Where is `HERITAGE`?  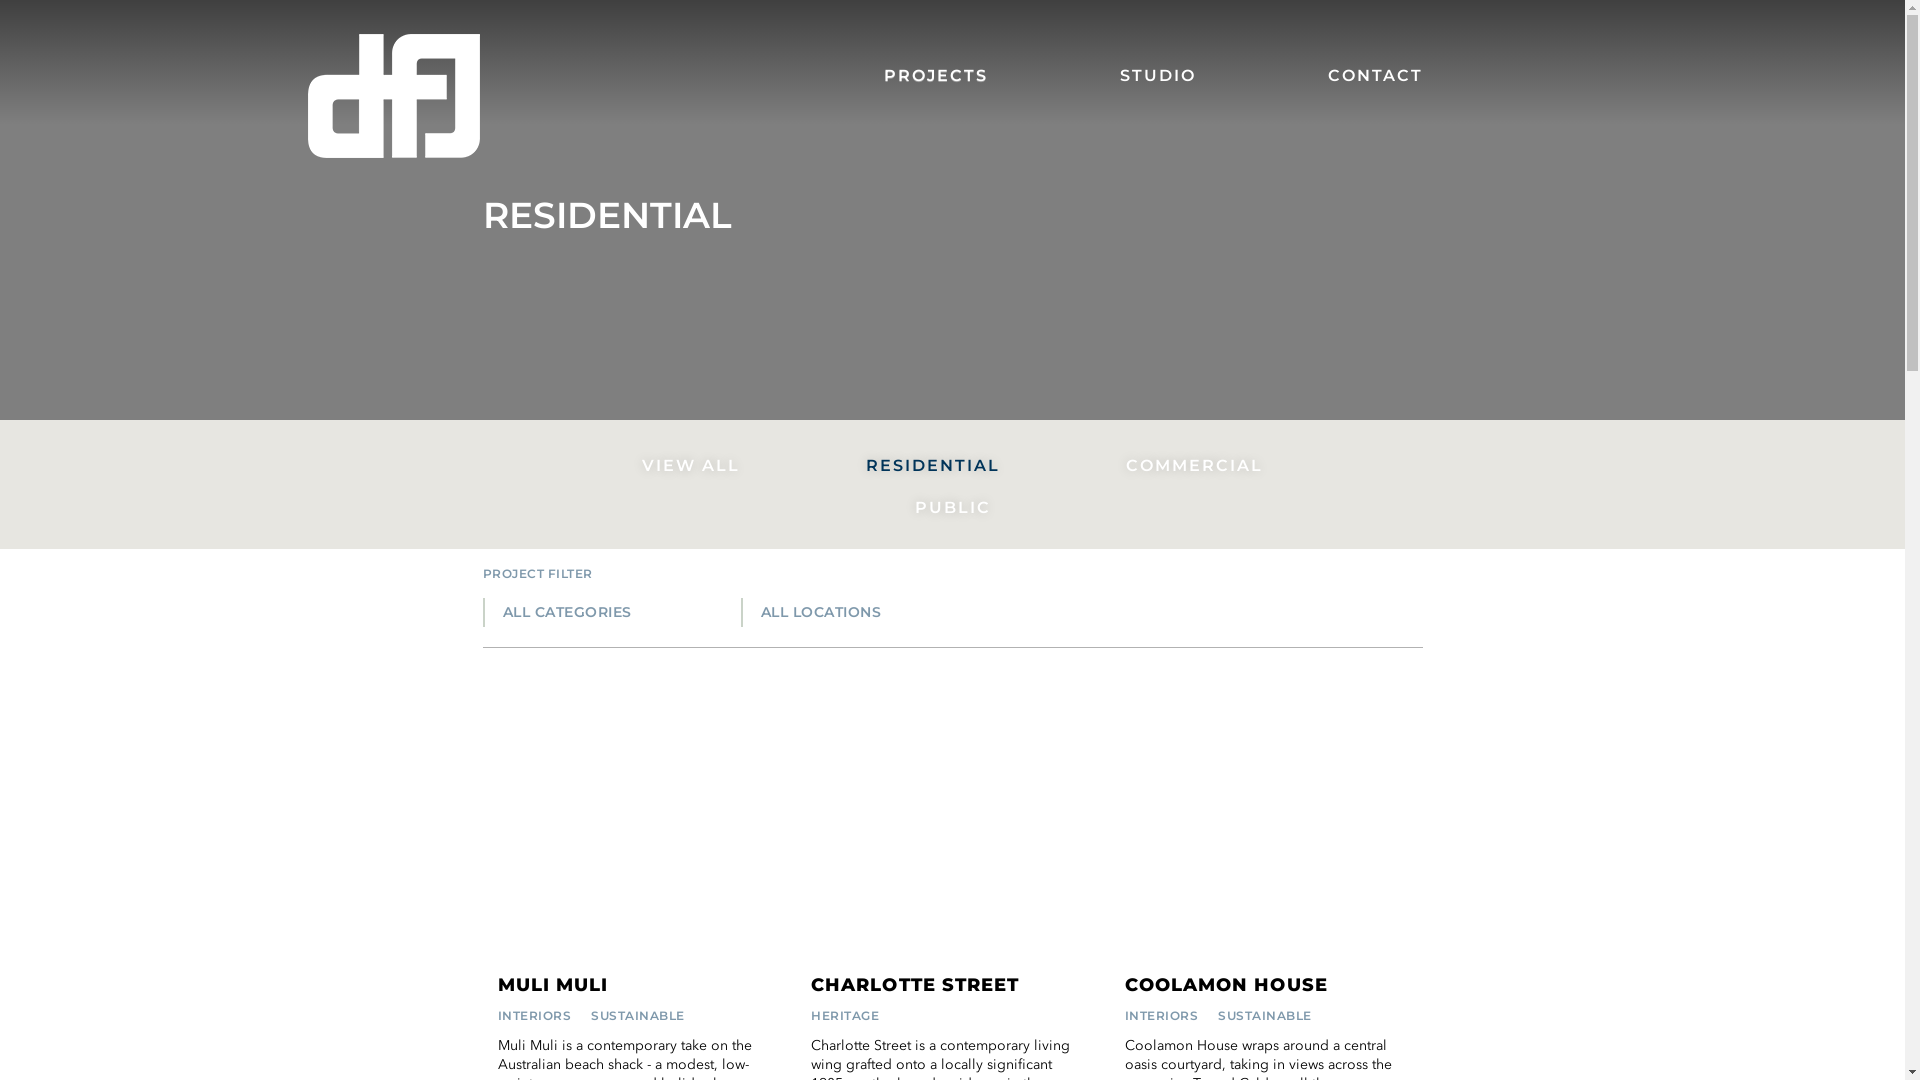
HERITAGE is located at coordinates (845, 1016).